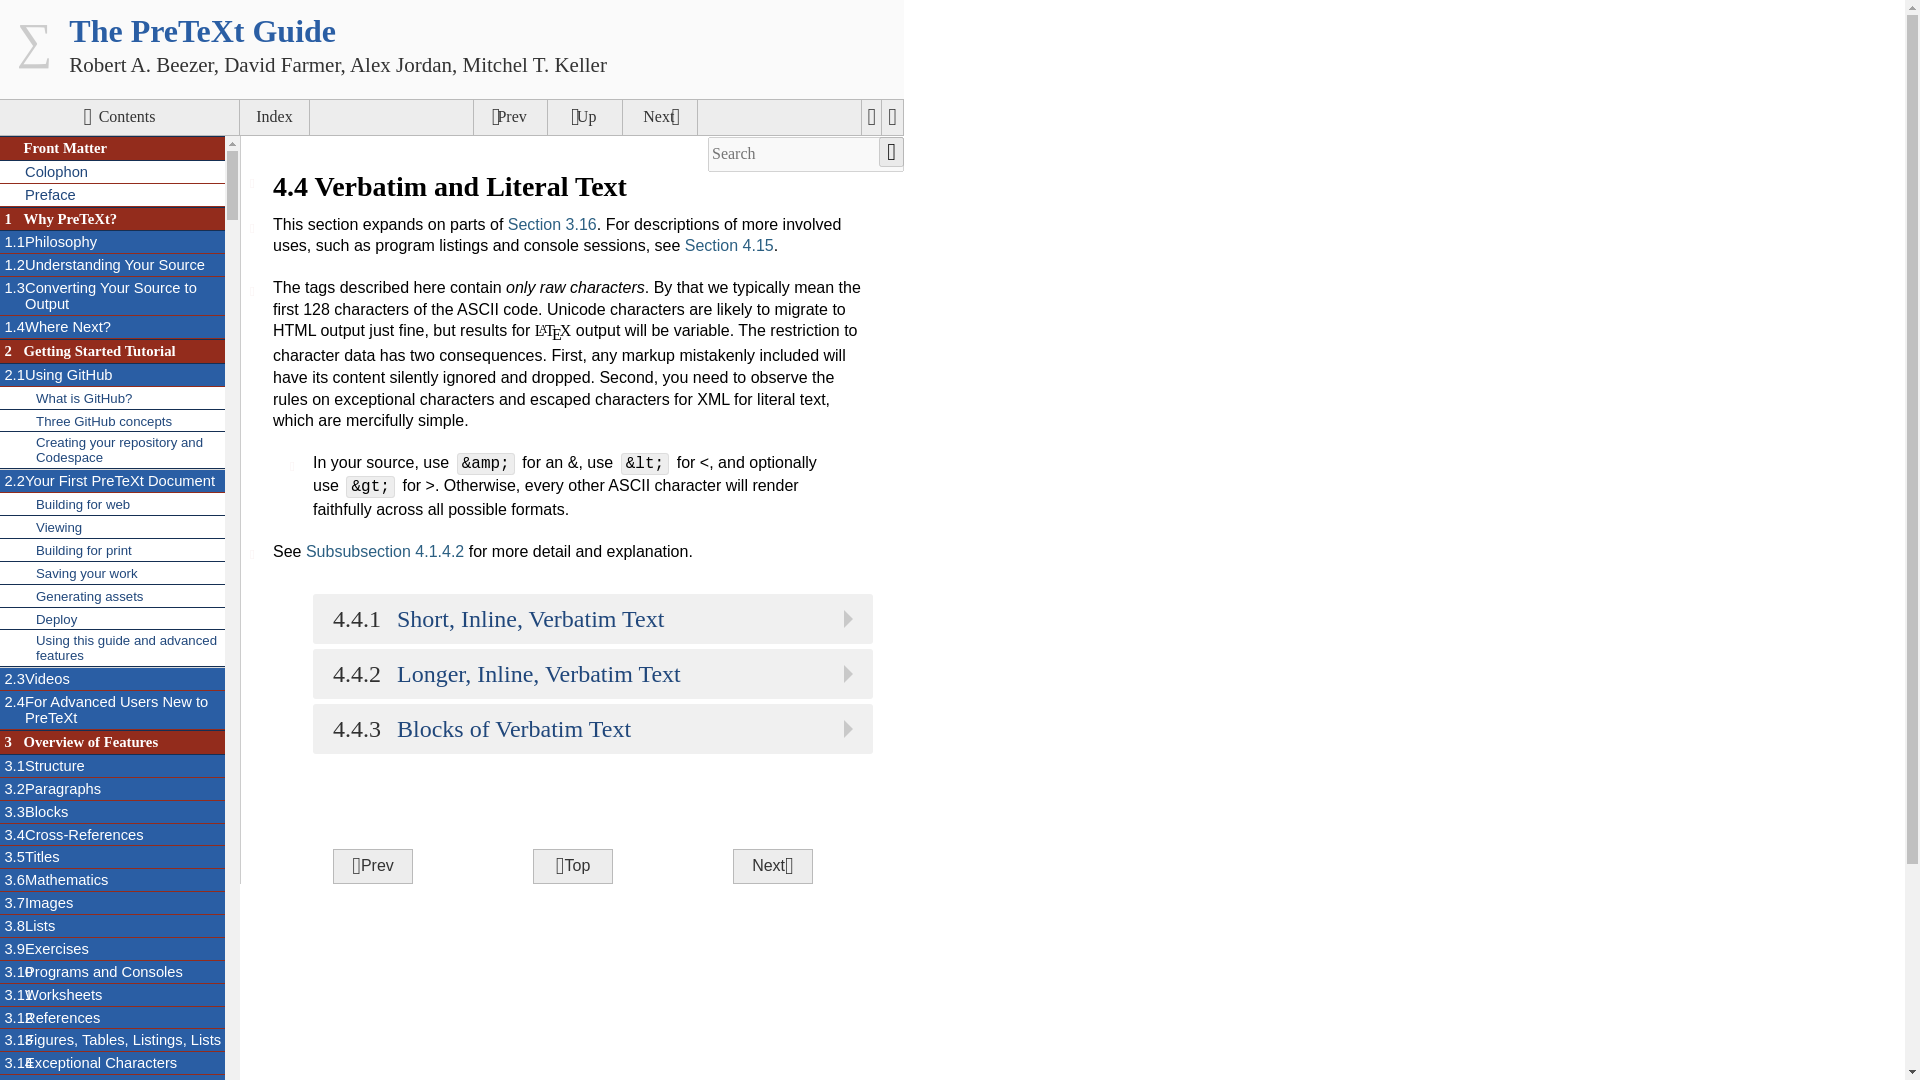 This screenshot has width=1920, height=1080. Describe the element at coordinates (112, 480) in the screenshot. I see `Previous` at that location.